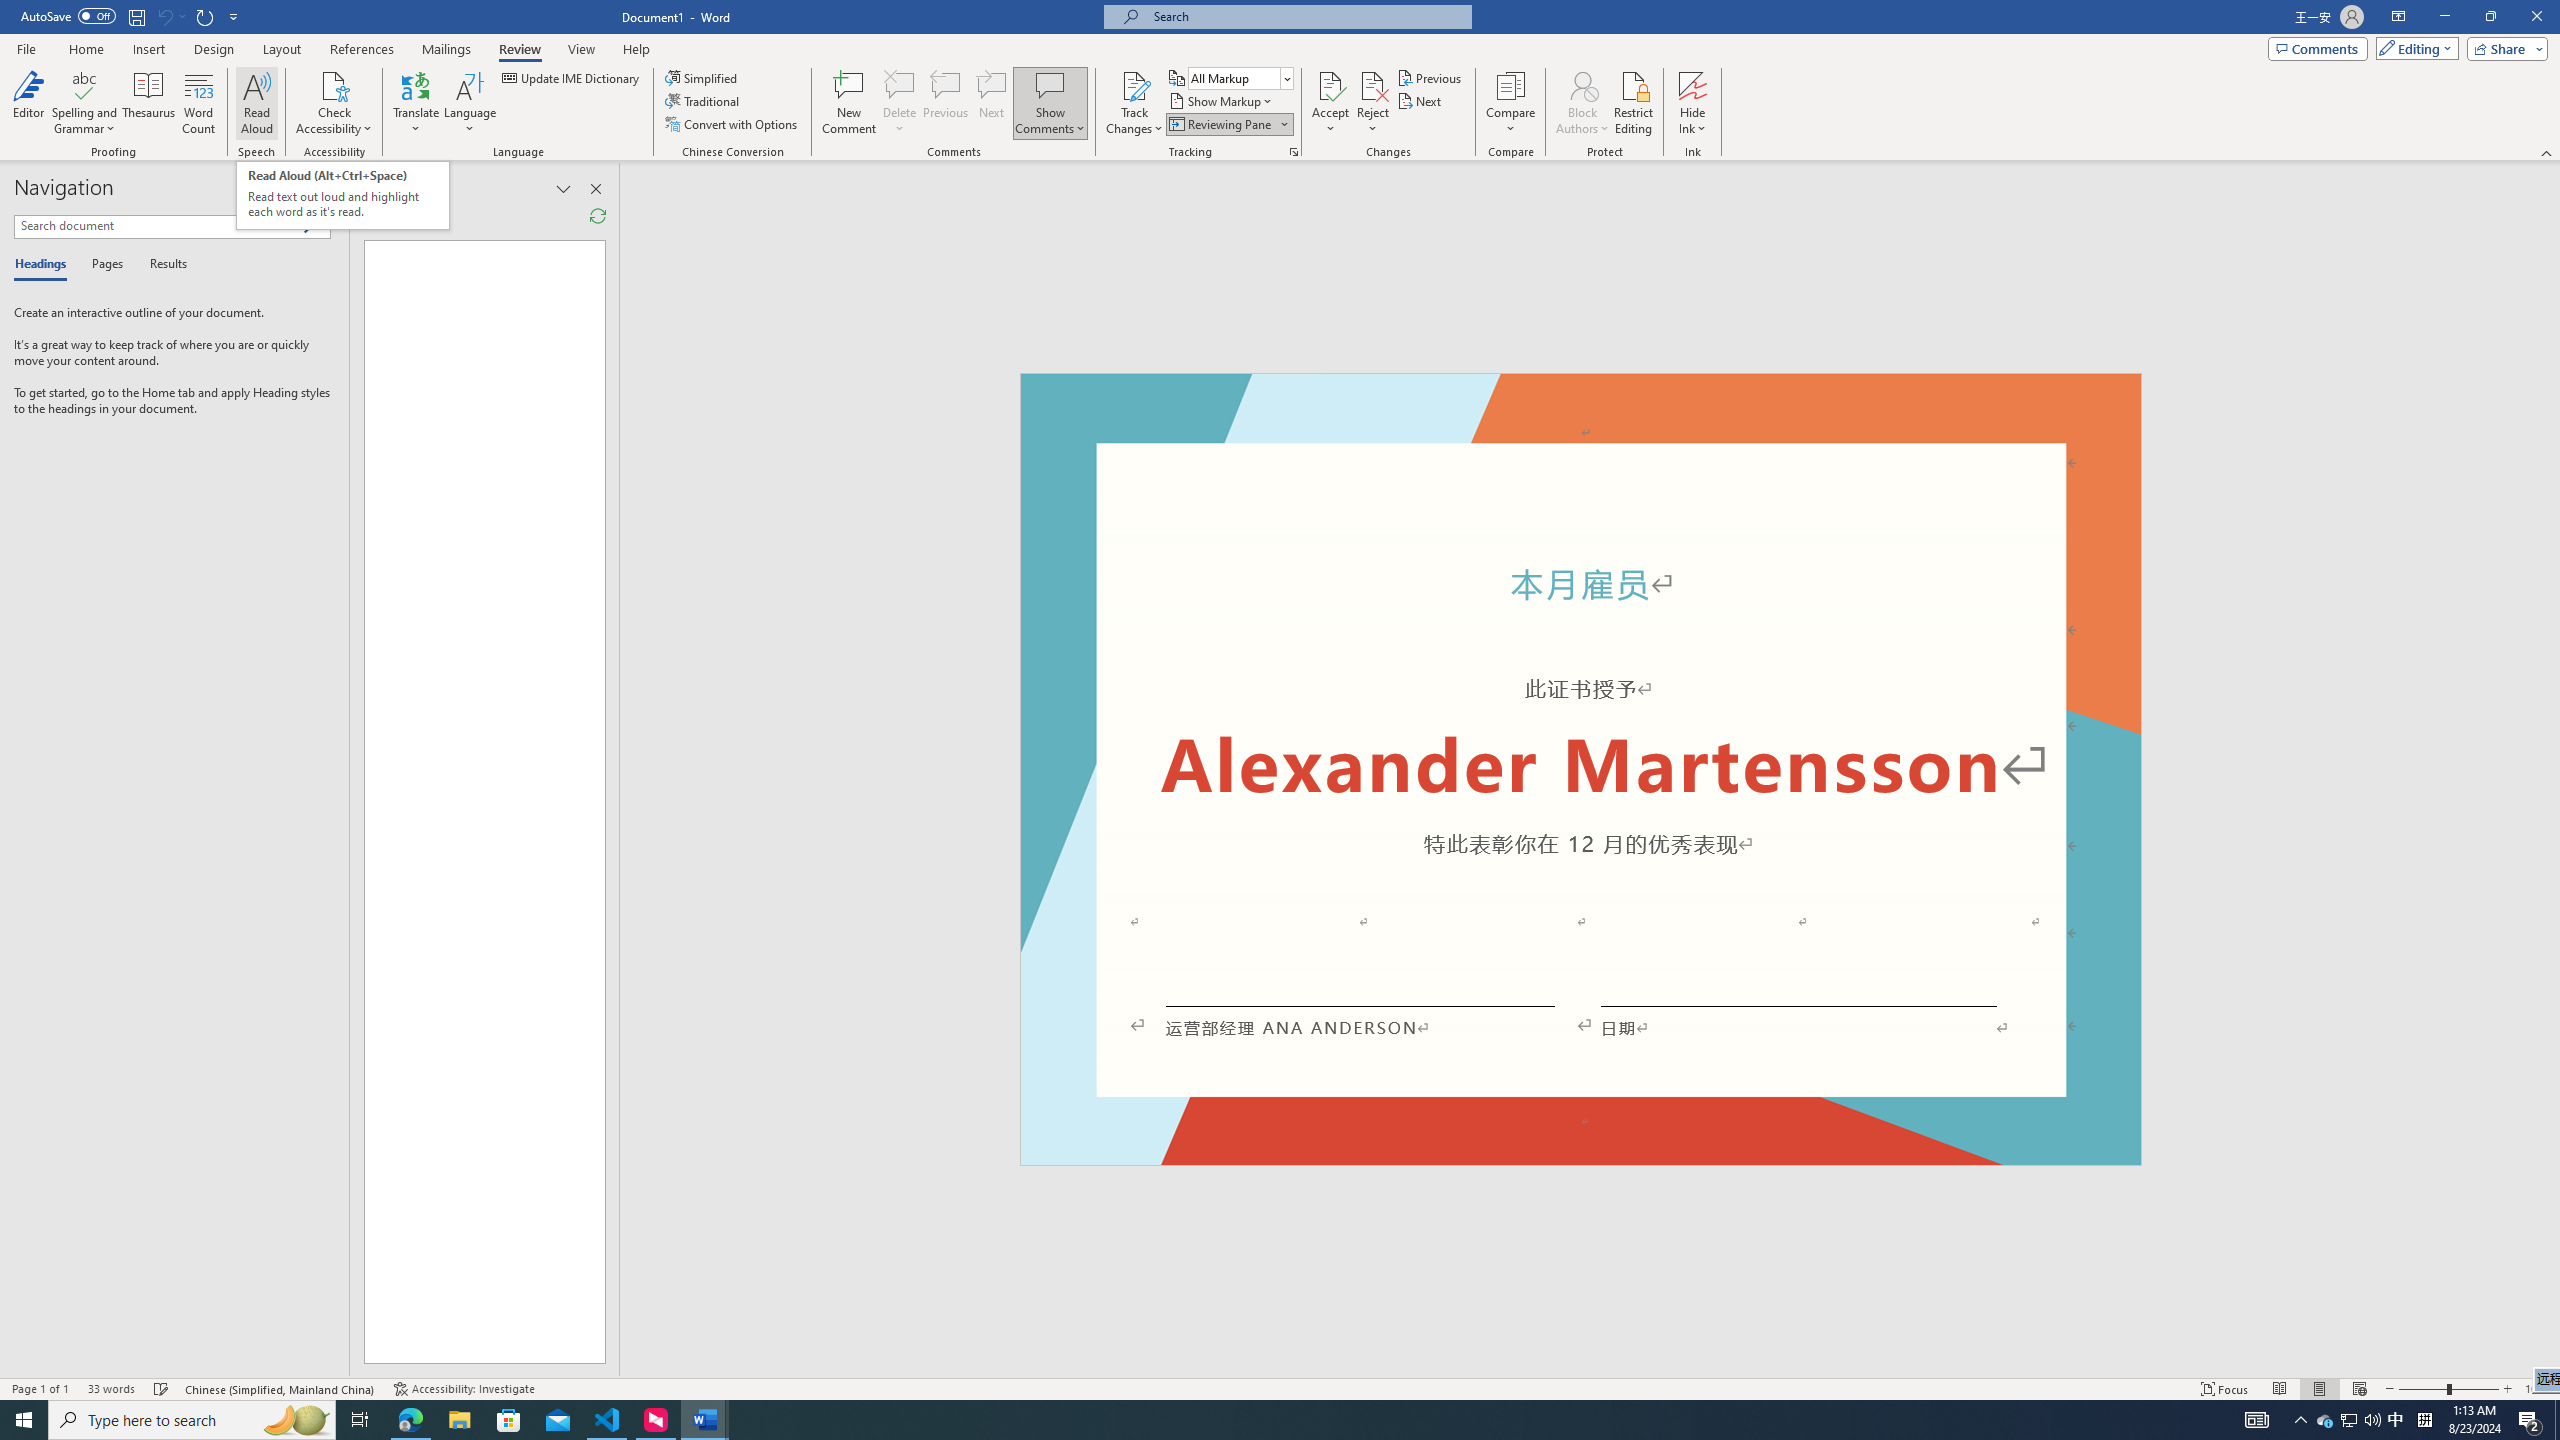  Describe the element at coordinates (2547, 152) in the screenshot. I see `Collapse the Ribbon` at that location.